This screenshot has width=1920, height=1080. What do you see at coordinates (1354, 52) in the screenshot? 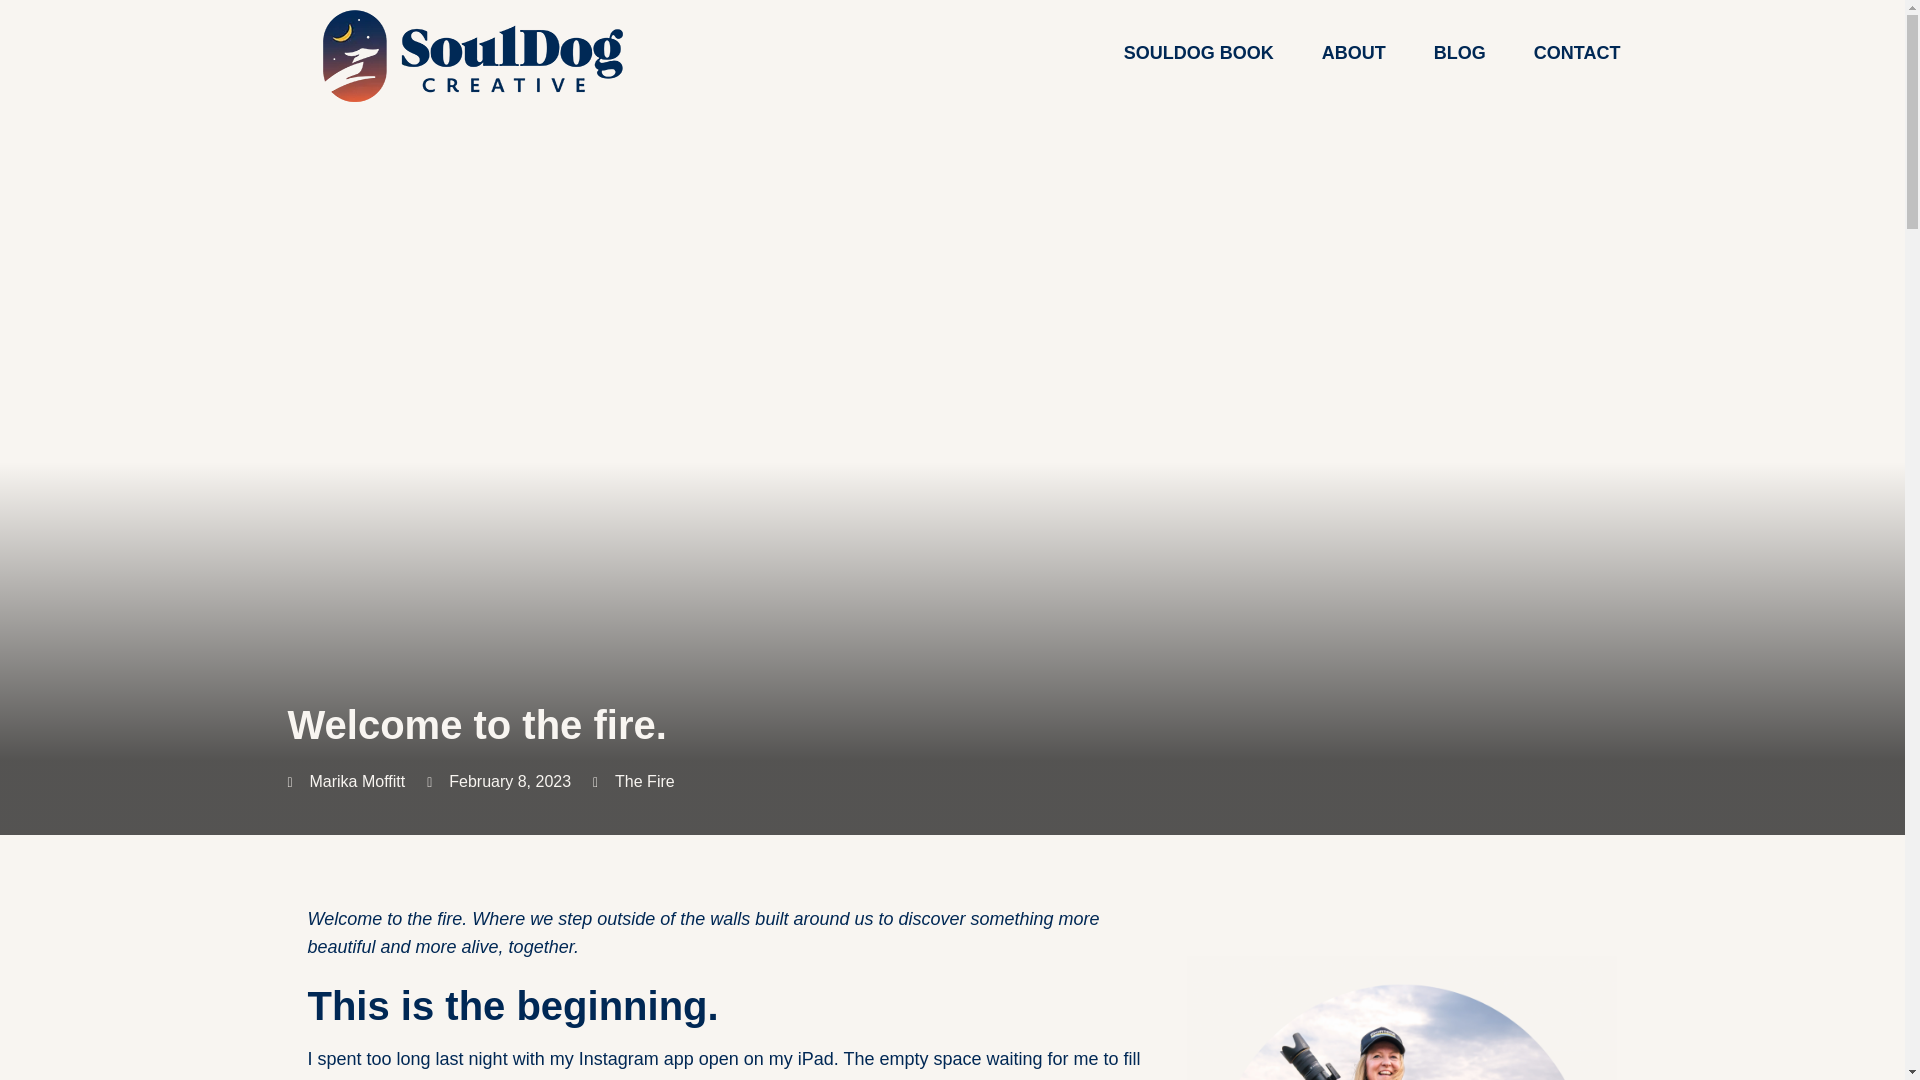
I see `ABOUT` at bounding box center [1354, 52].